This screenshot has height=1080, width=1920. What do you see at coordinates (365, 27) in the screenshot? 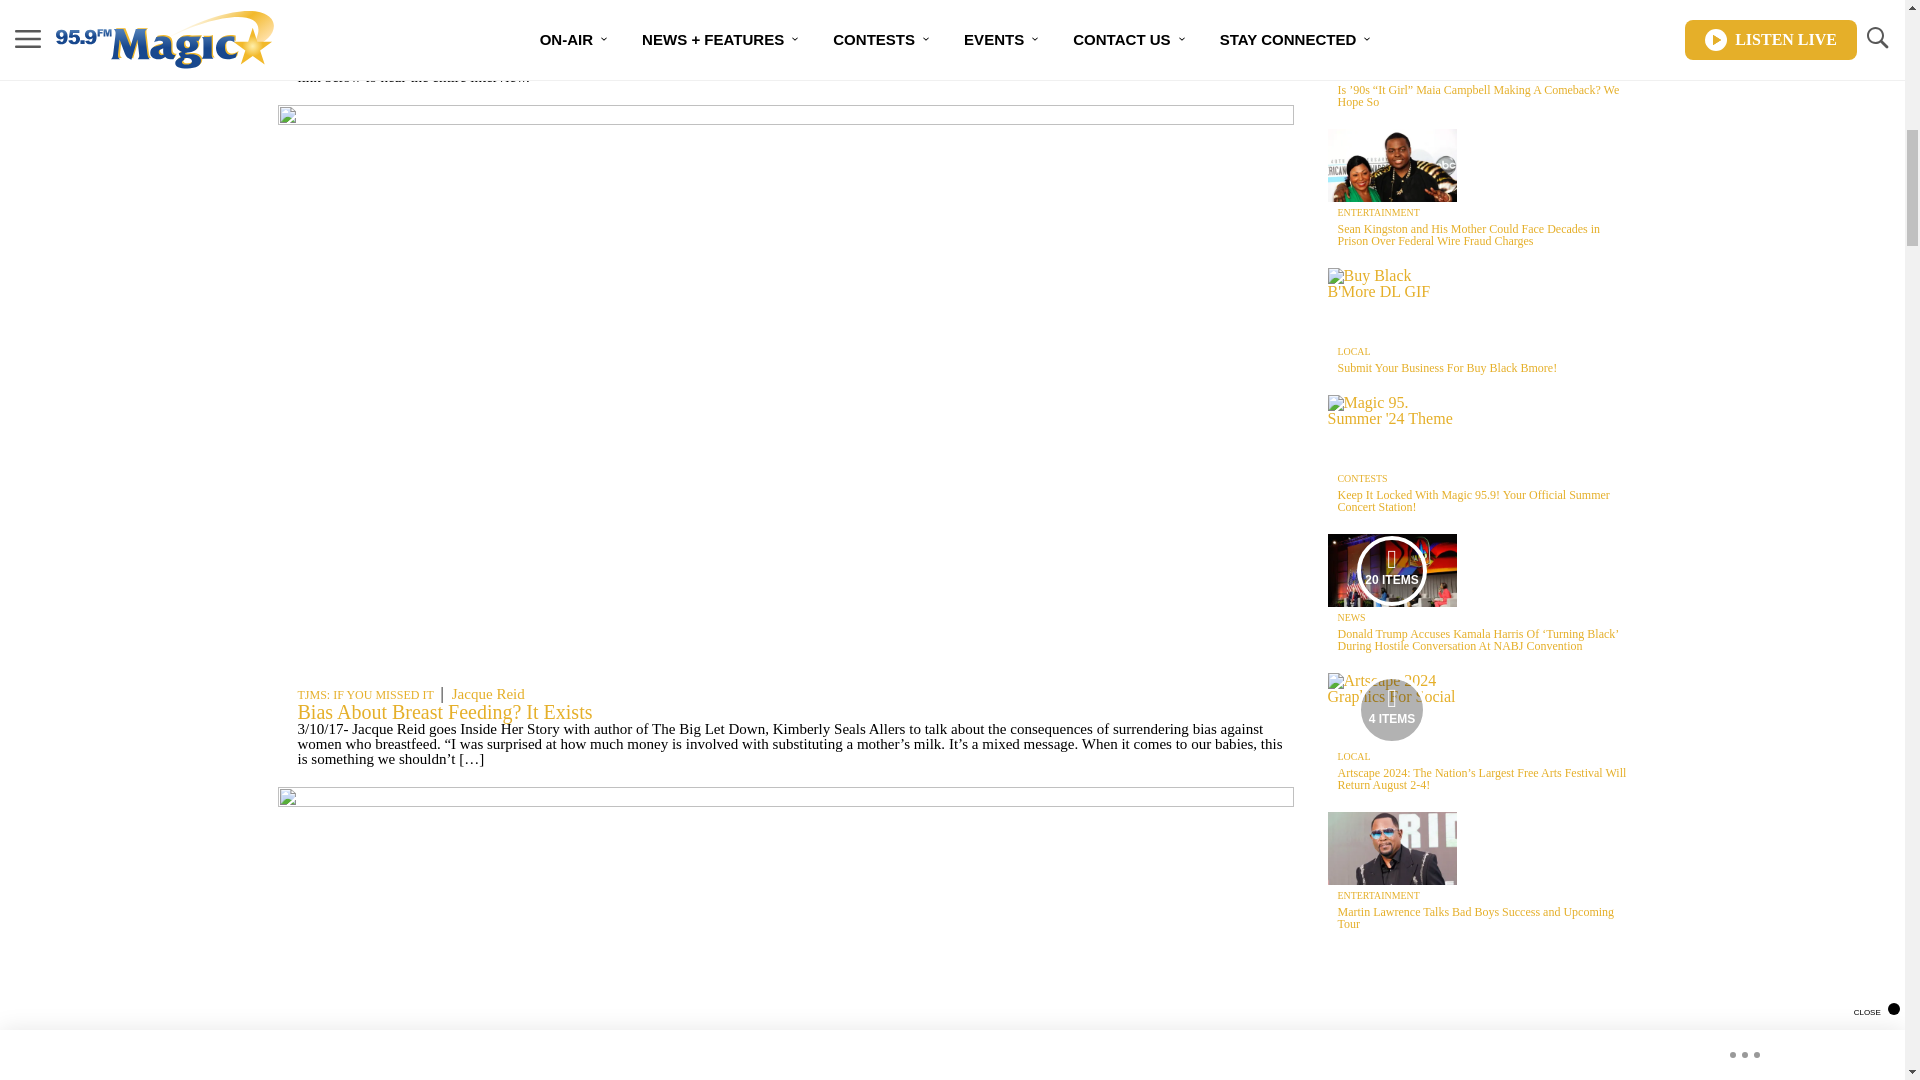
I see `TJMS: IF YOU MISSED IT` at bounding box center [365, 27].